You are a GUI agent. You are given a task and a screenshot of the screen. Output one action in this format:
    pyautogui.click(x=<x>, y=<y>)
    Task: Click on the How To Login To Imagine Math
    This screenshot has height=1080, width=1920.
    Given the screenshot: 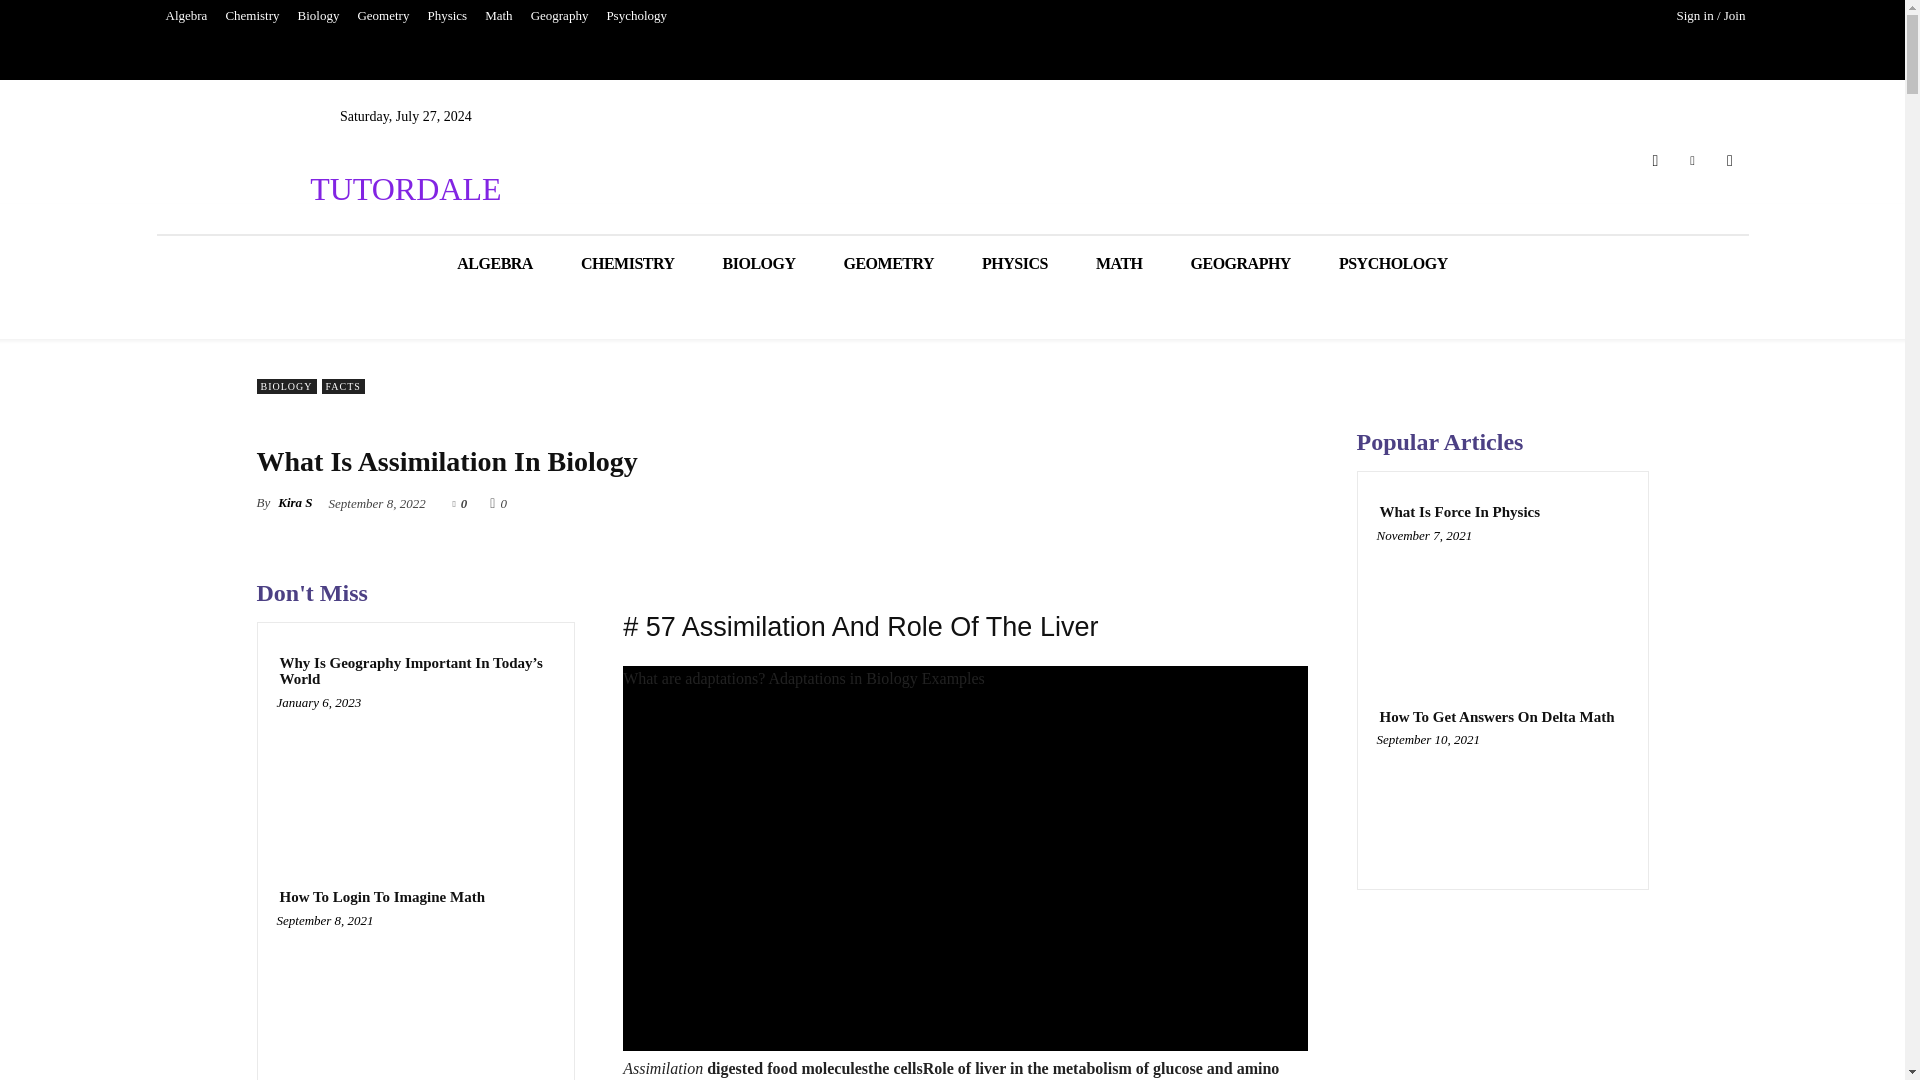 What is the action you would take?
    pyautogui.click(x=382, y=897)
    